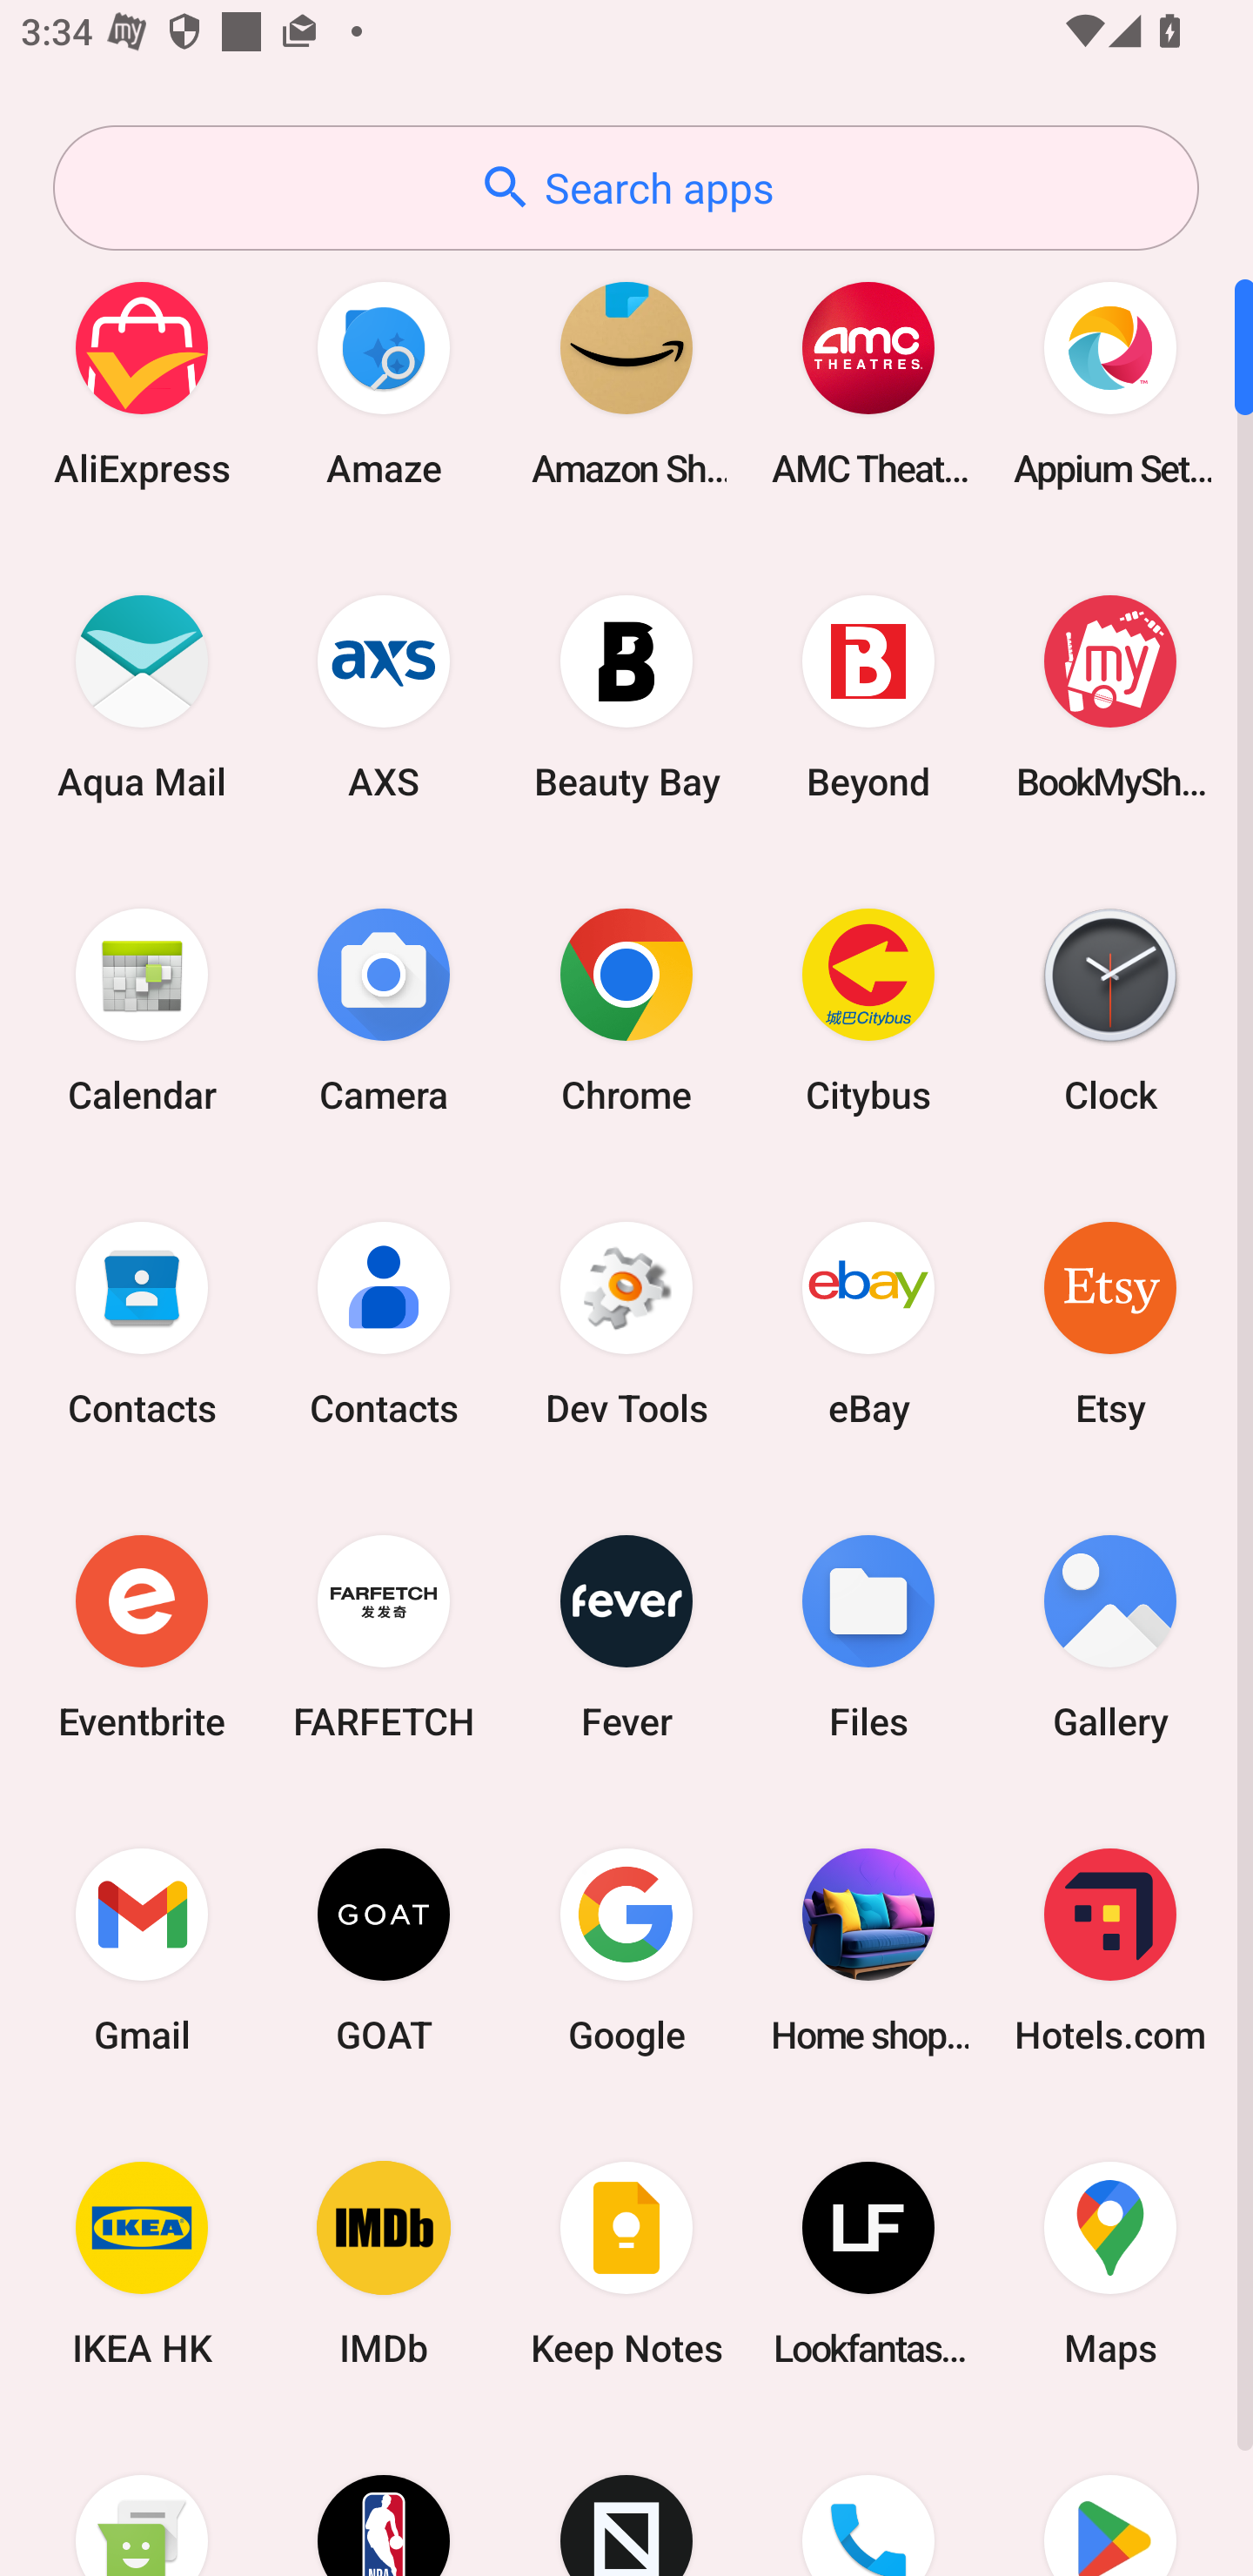 This screenshot has width=1253, height=2576. Describe the element at coordinates (1110, 1636) in the screenshot. I see `Gallery` at that location.